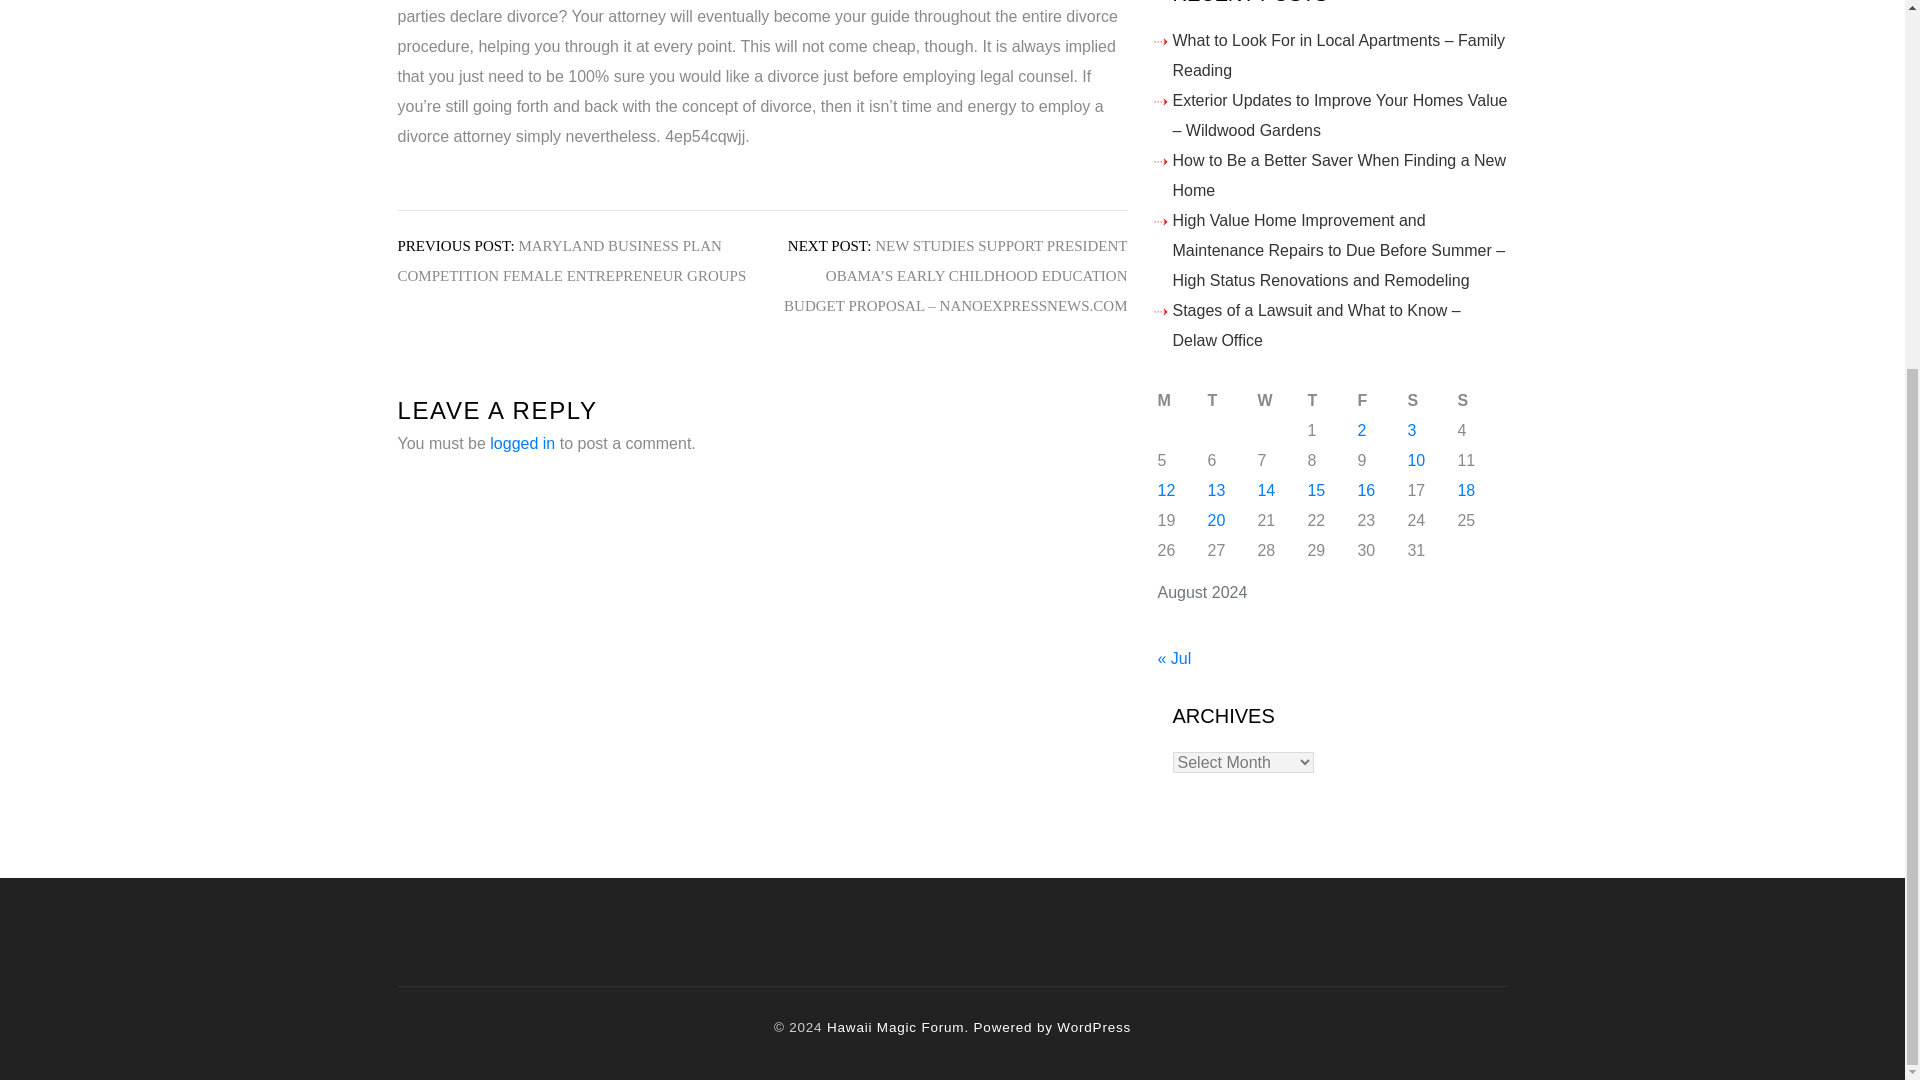  Describe the element at coordinates (522, 444) in the screenshot. I see `logged in` at that location.